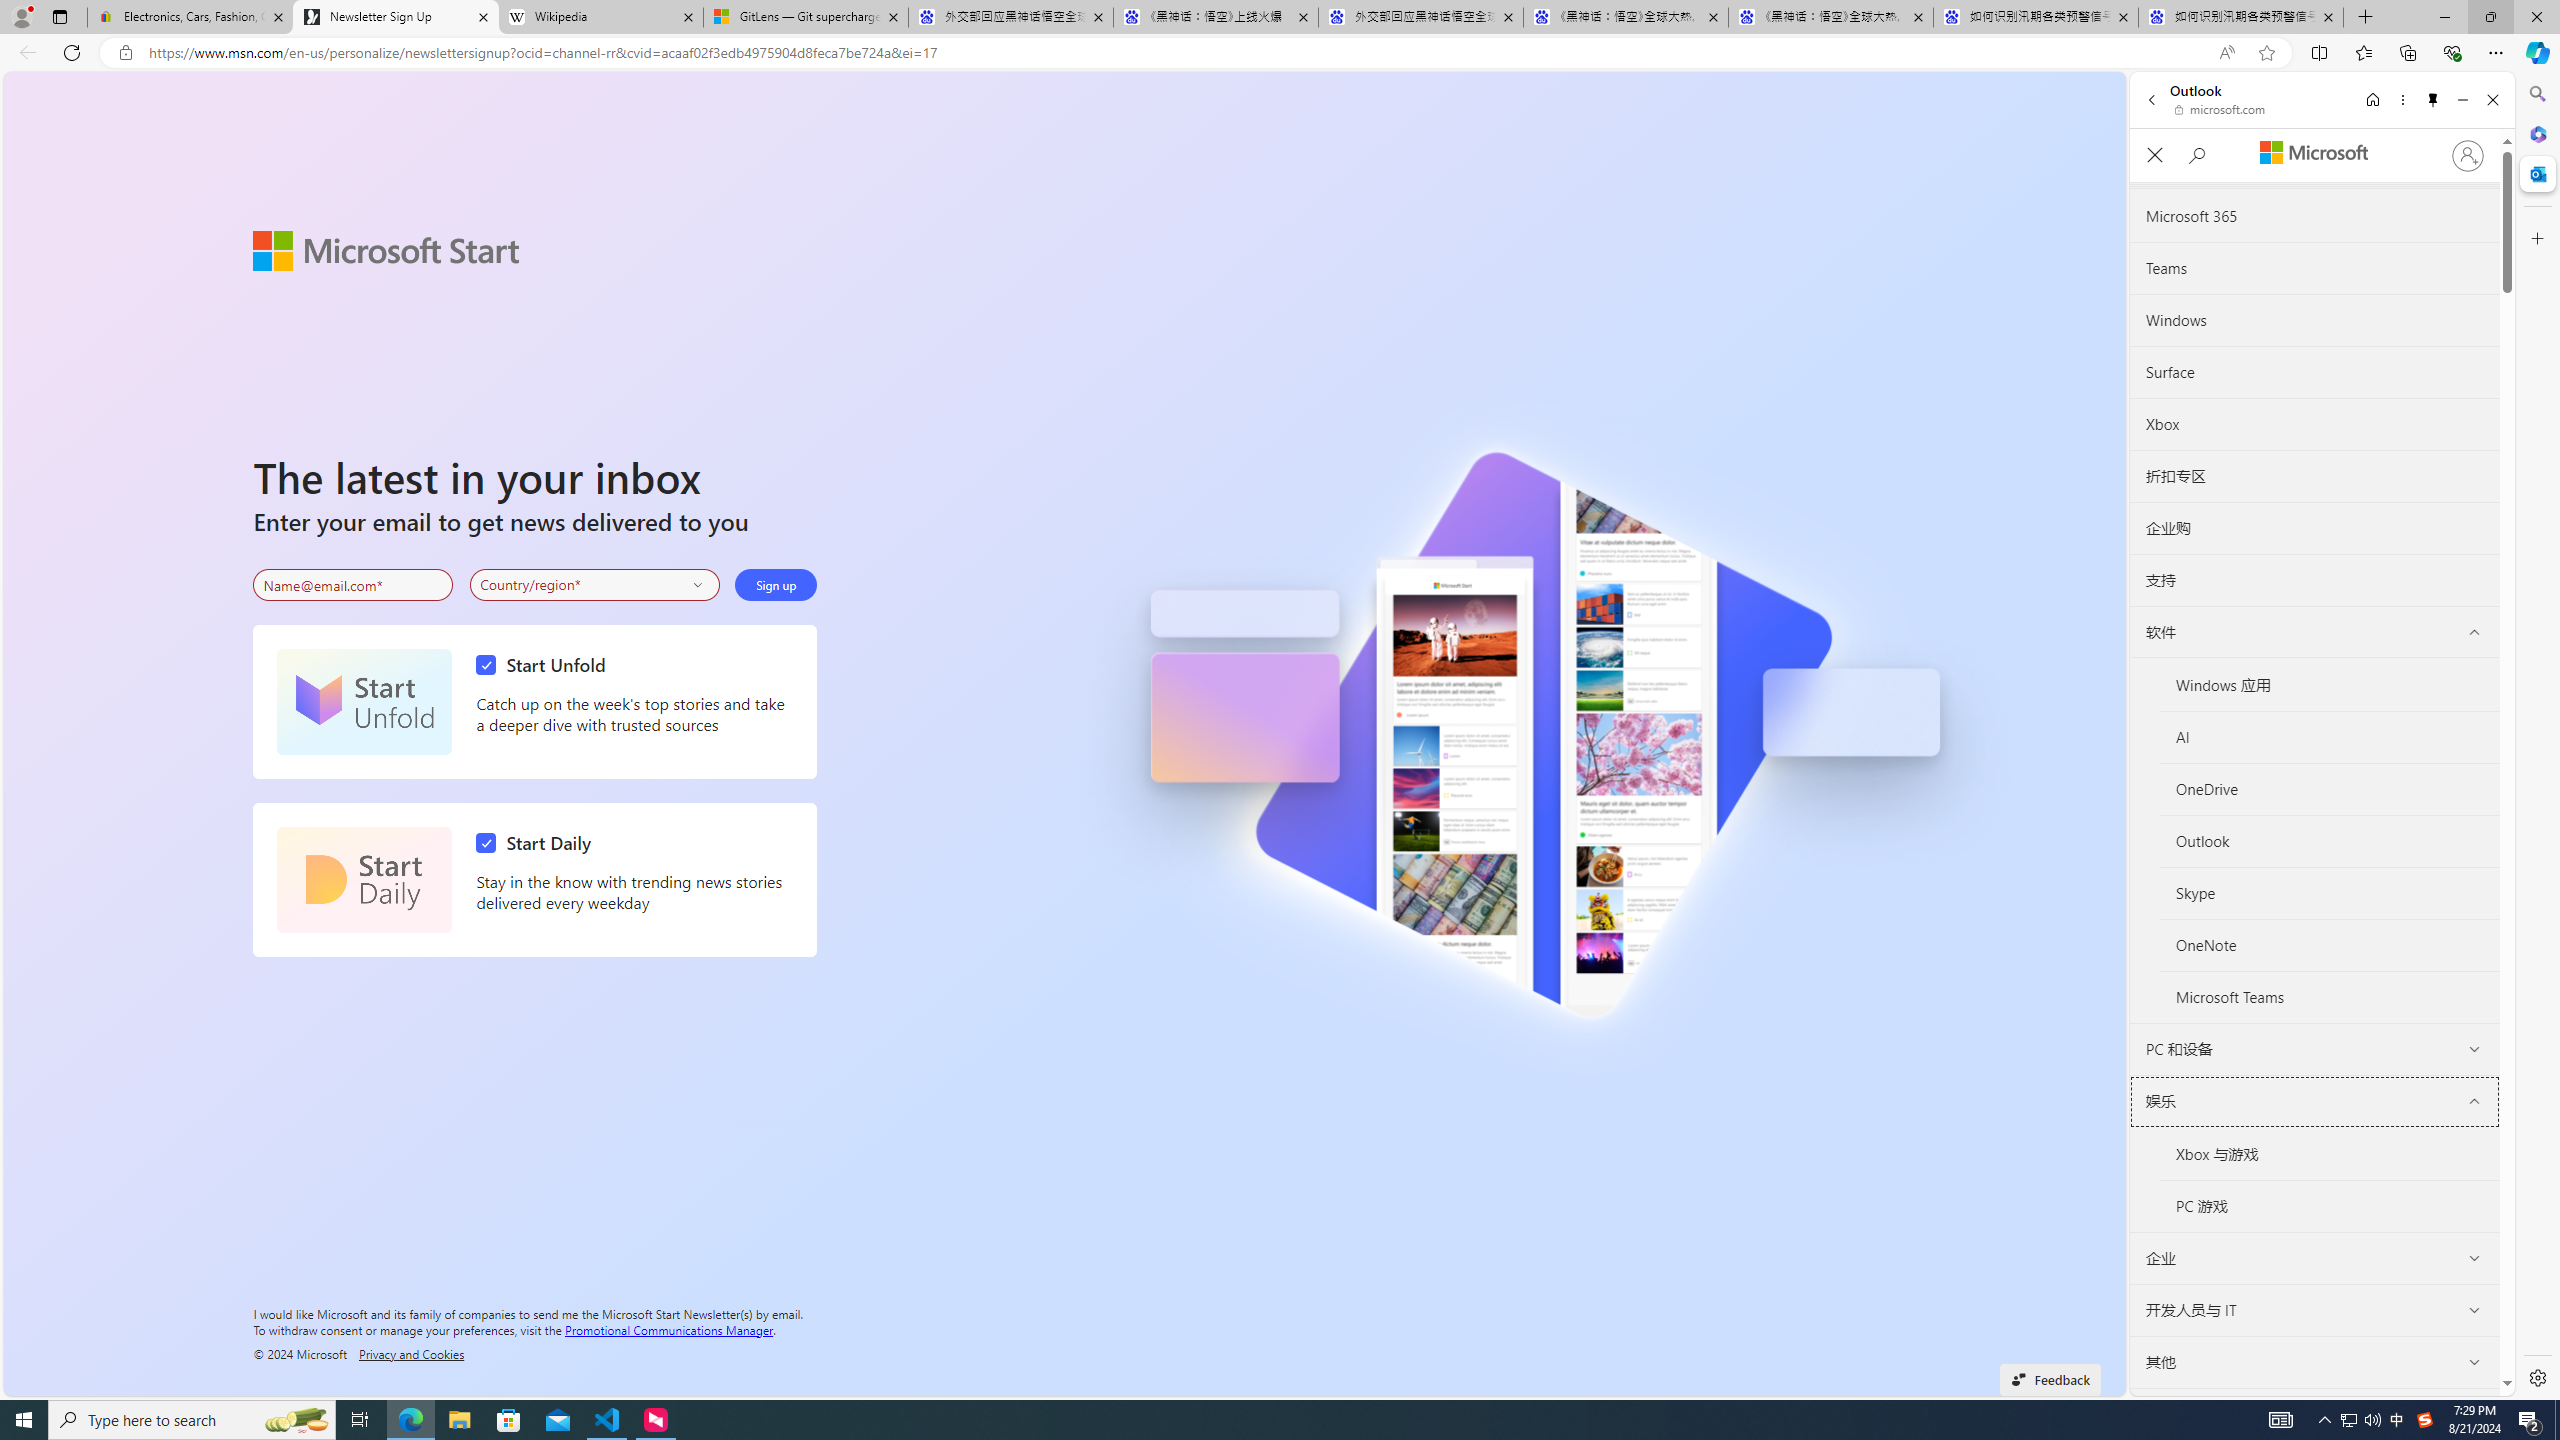 This screenshot has width=2560, height=1440. I want to click on Microsoft Teams, so click(2330, 998).